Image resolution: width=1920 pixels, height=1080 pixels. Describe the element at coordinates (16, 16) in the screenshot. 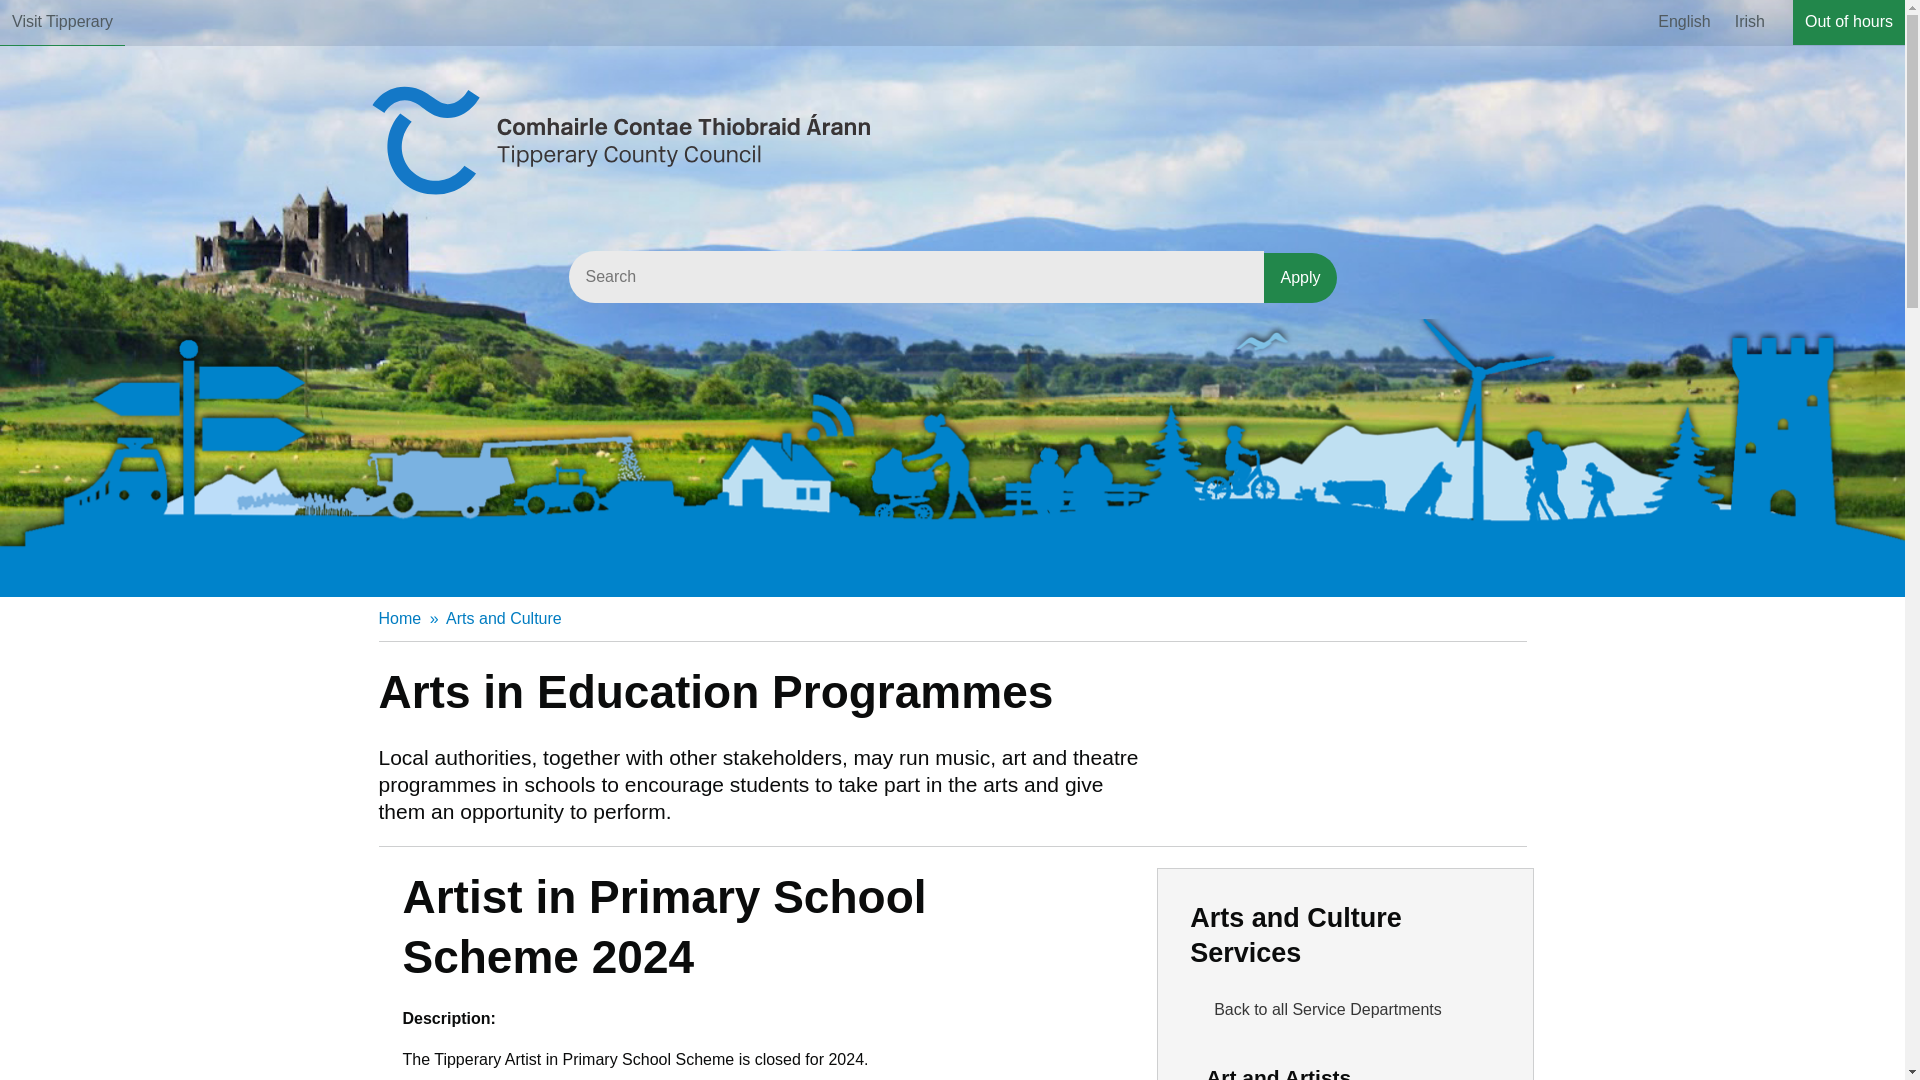

I see `Skip to main content` at that location.